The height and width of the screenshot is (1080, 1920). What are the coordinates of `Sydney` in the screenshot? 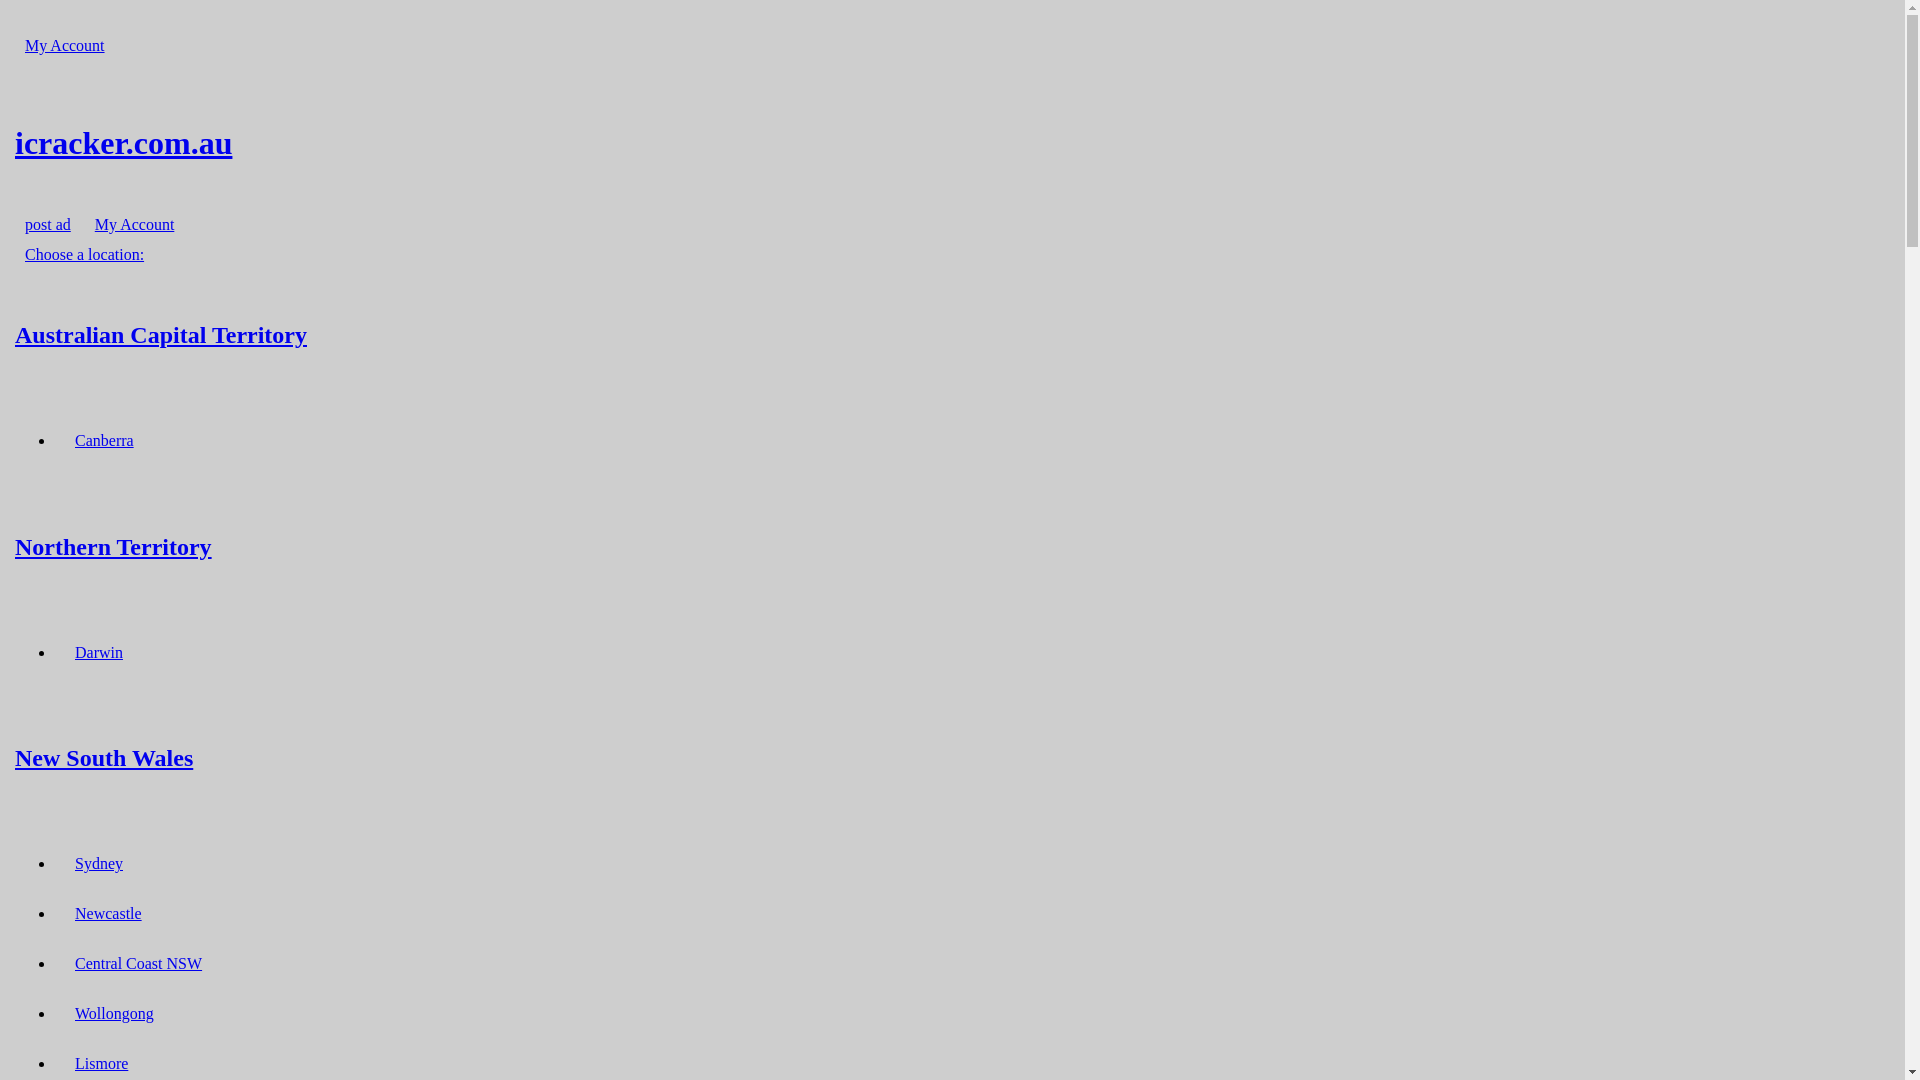 It's located at (99, 864).